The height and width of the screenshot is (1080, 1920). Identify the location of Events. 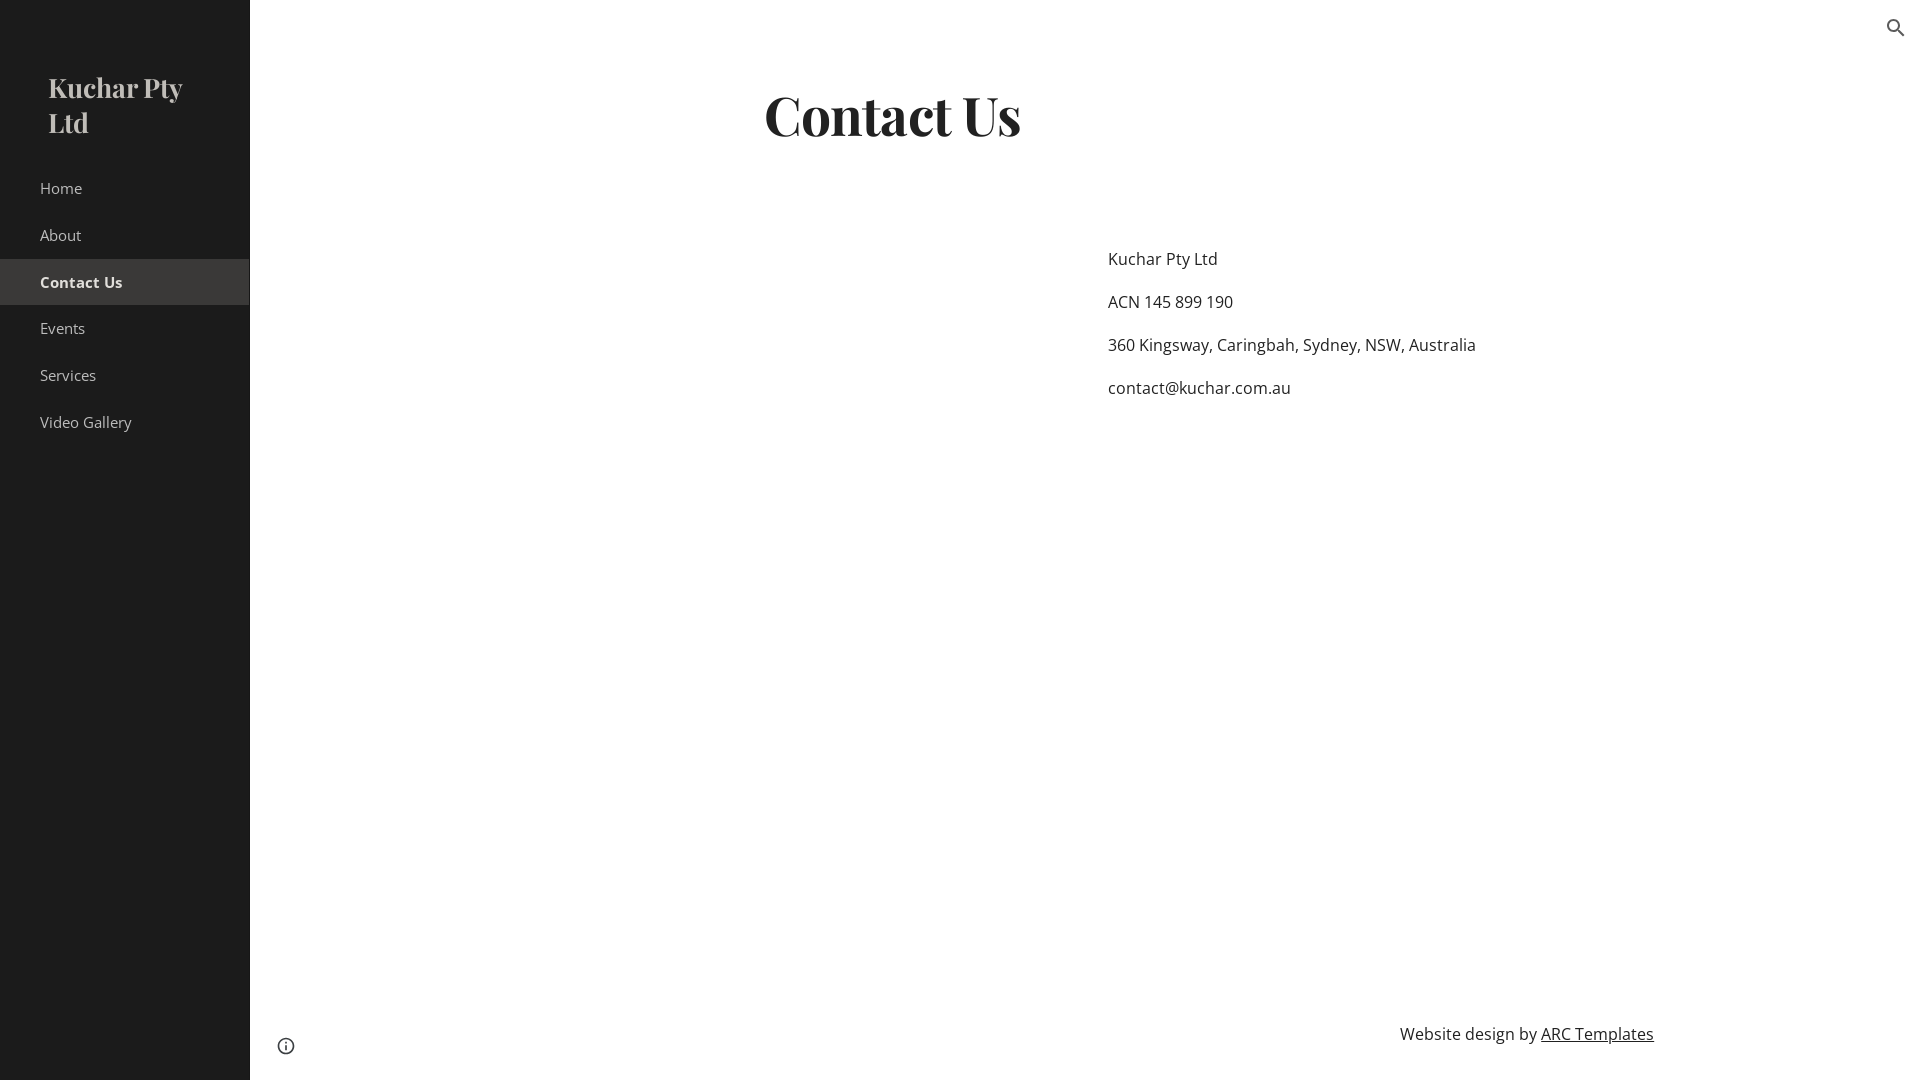
(136, 328).